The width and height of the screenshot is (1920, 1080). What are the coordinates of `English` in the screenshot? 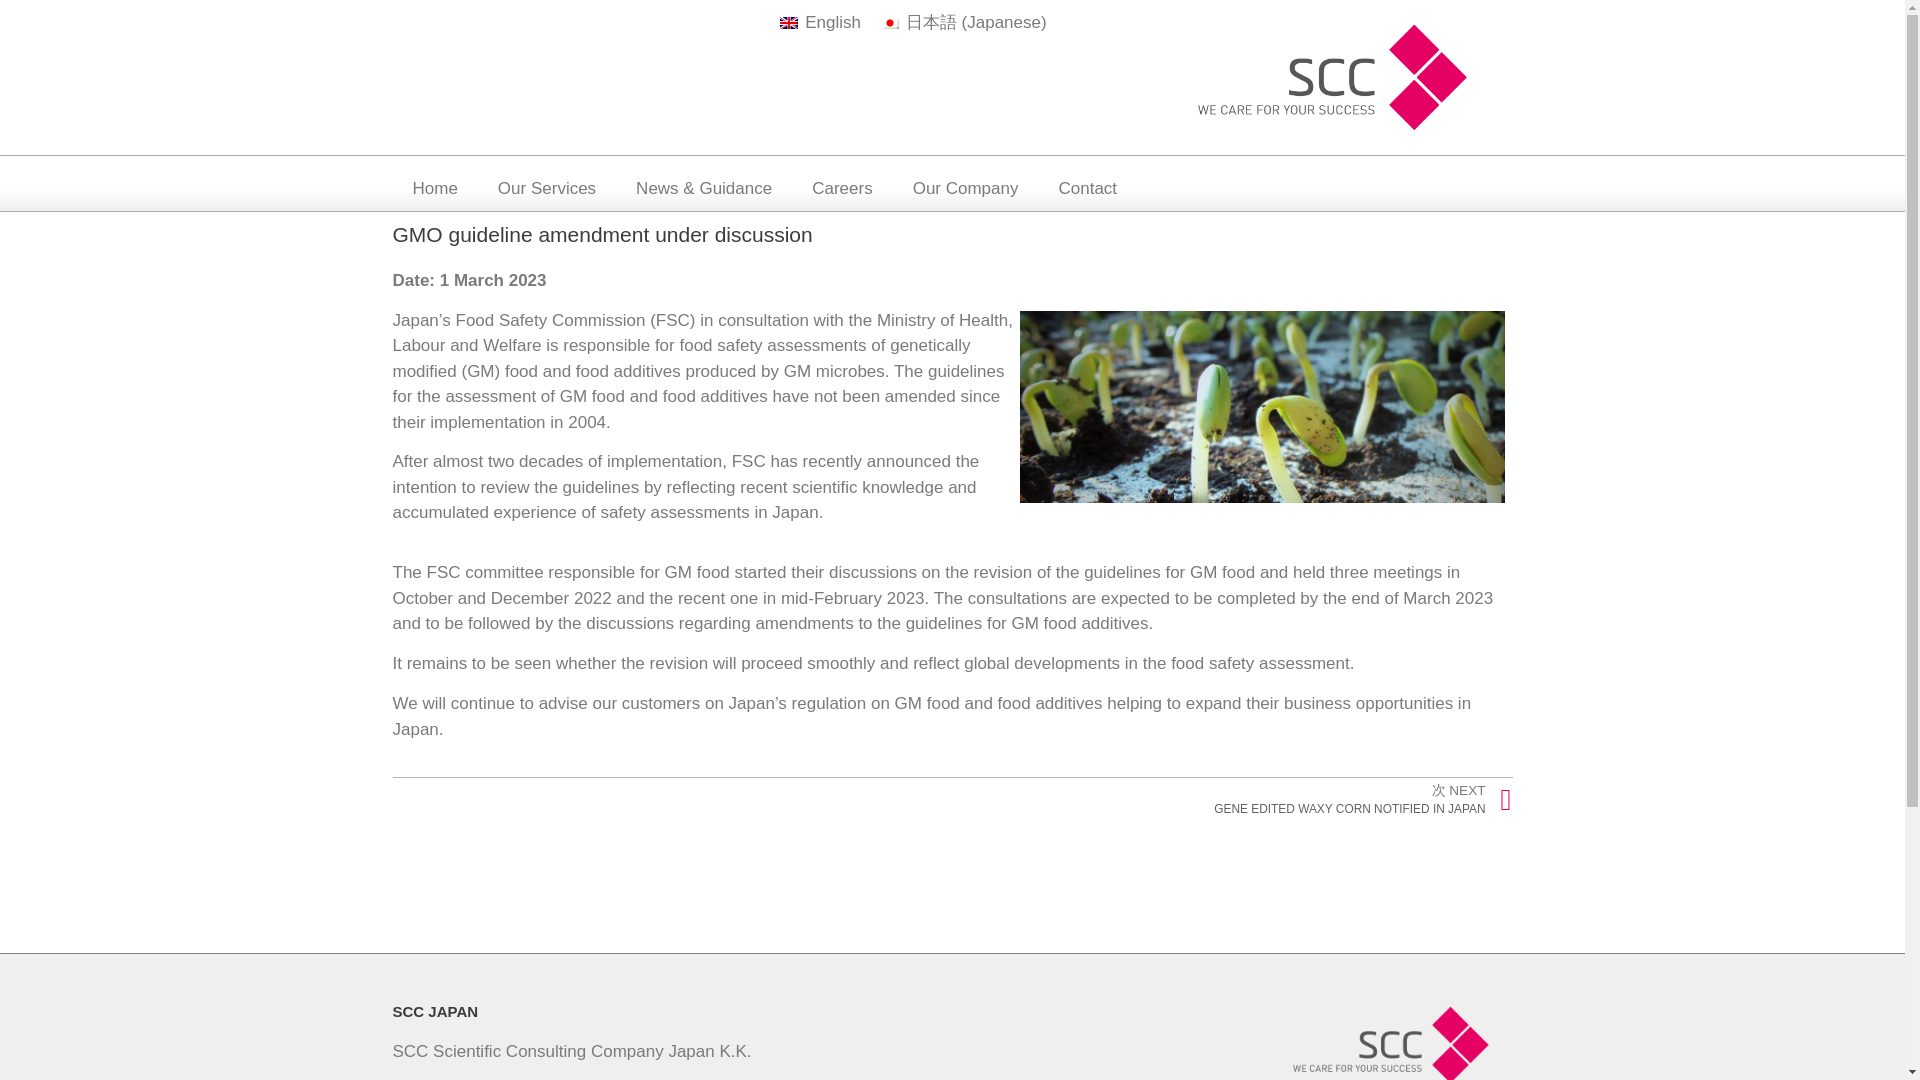 It's located at (820, 22).